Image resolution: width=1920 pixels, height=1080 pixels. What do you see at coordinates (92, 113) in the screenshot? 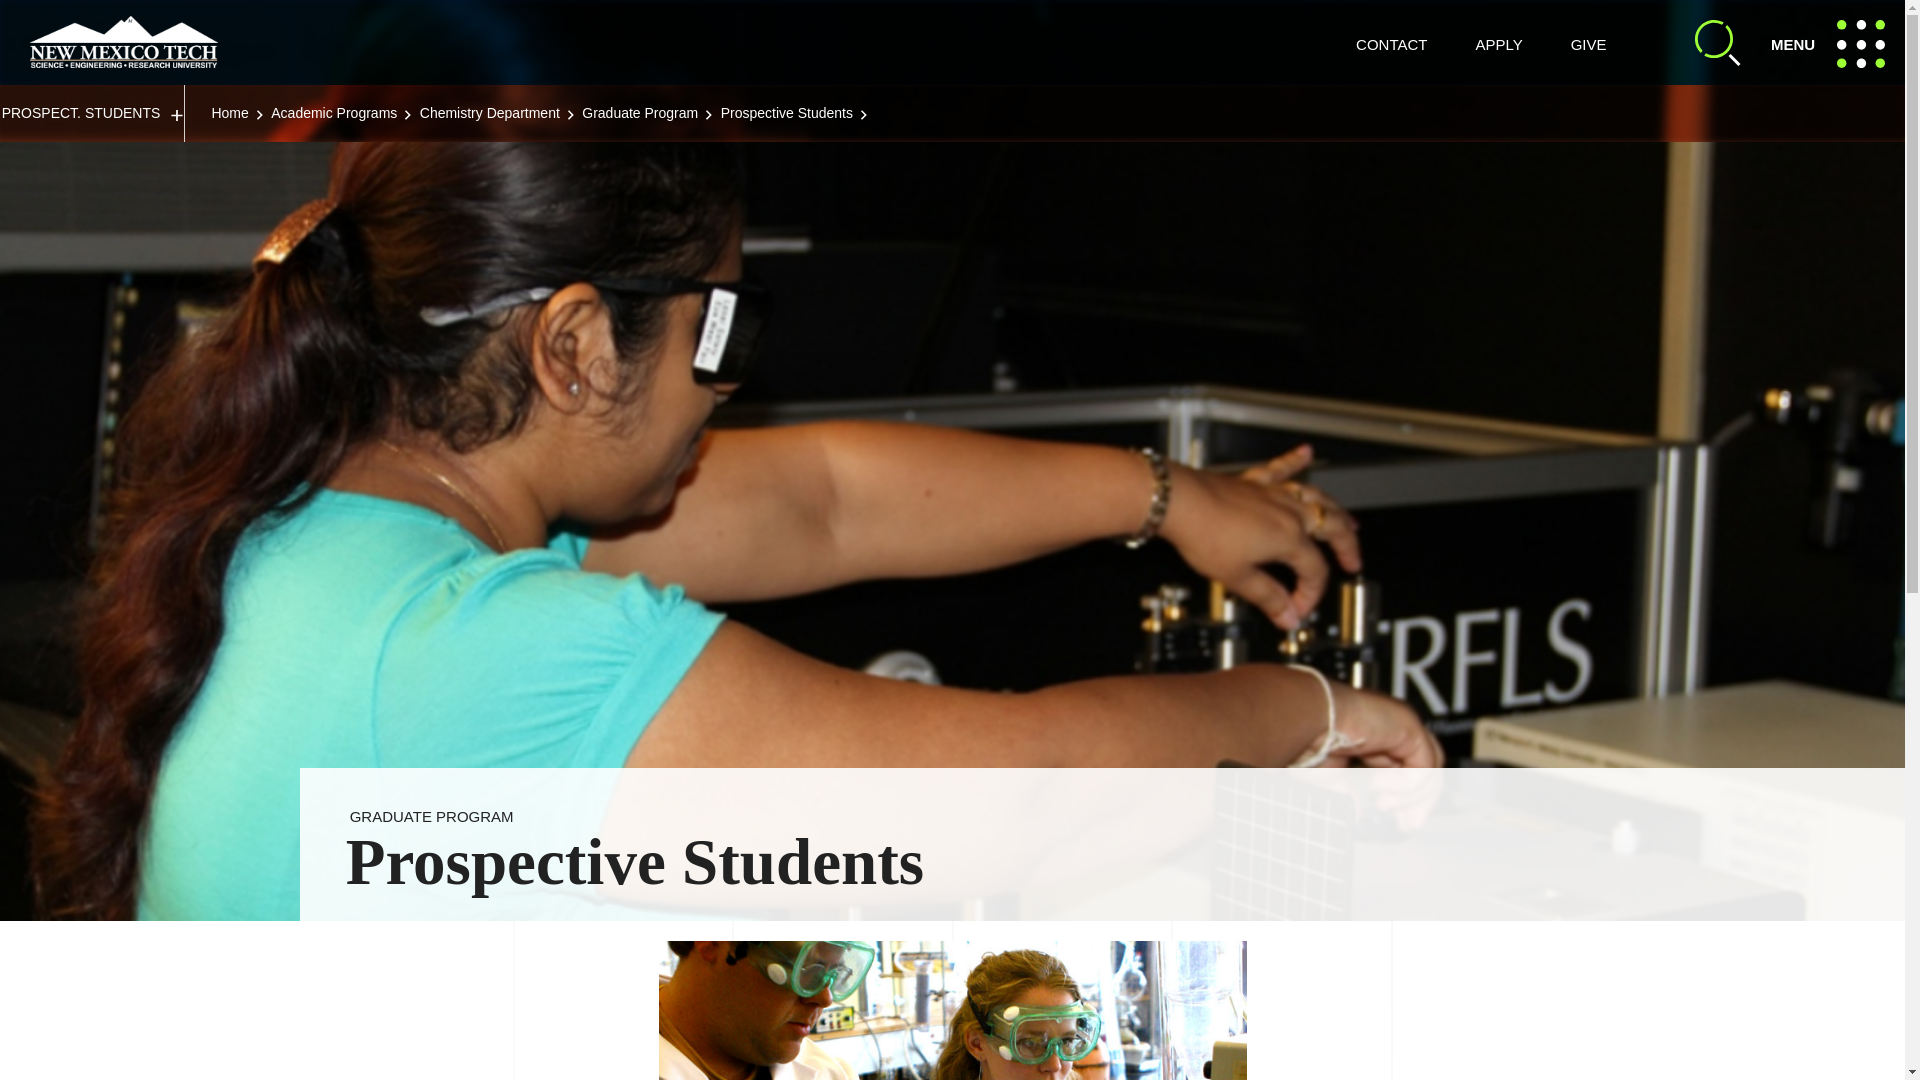
I see `PROSPECT. STUDENTS` at bounding box center [92, 113].